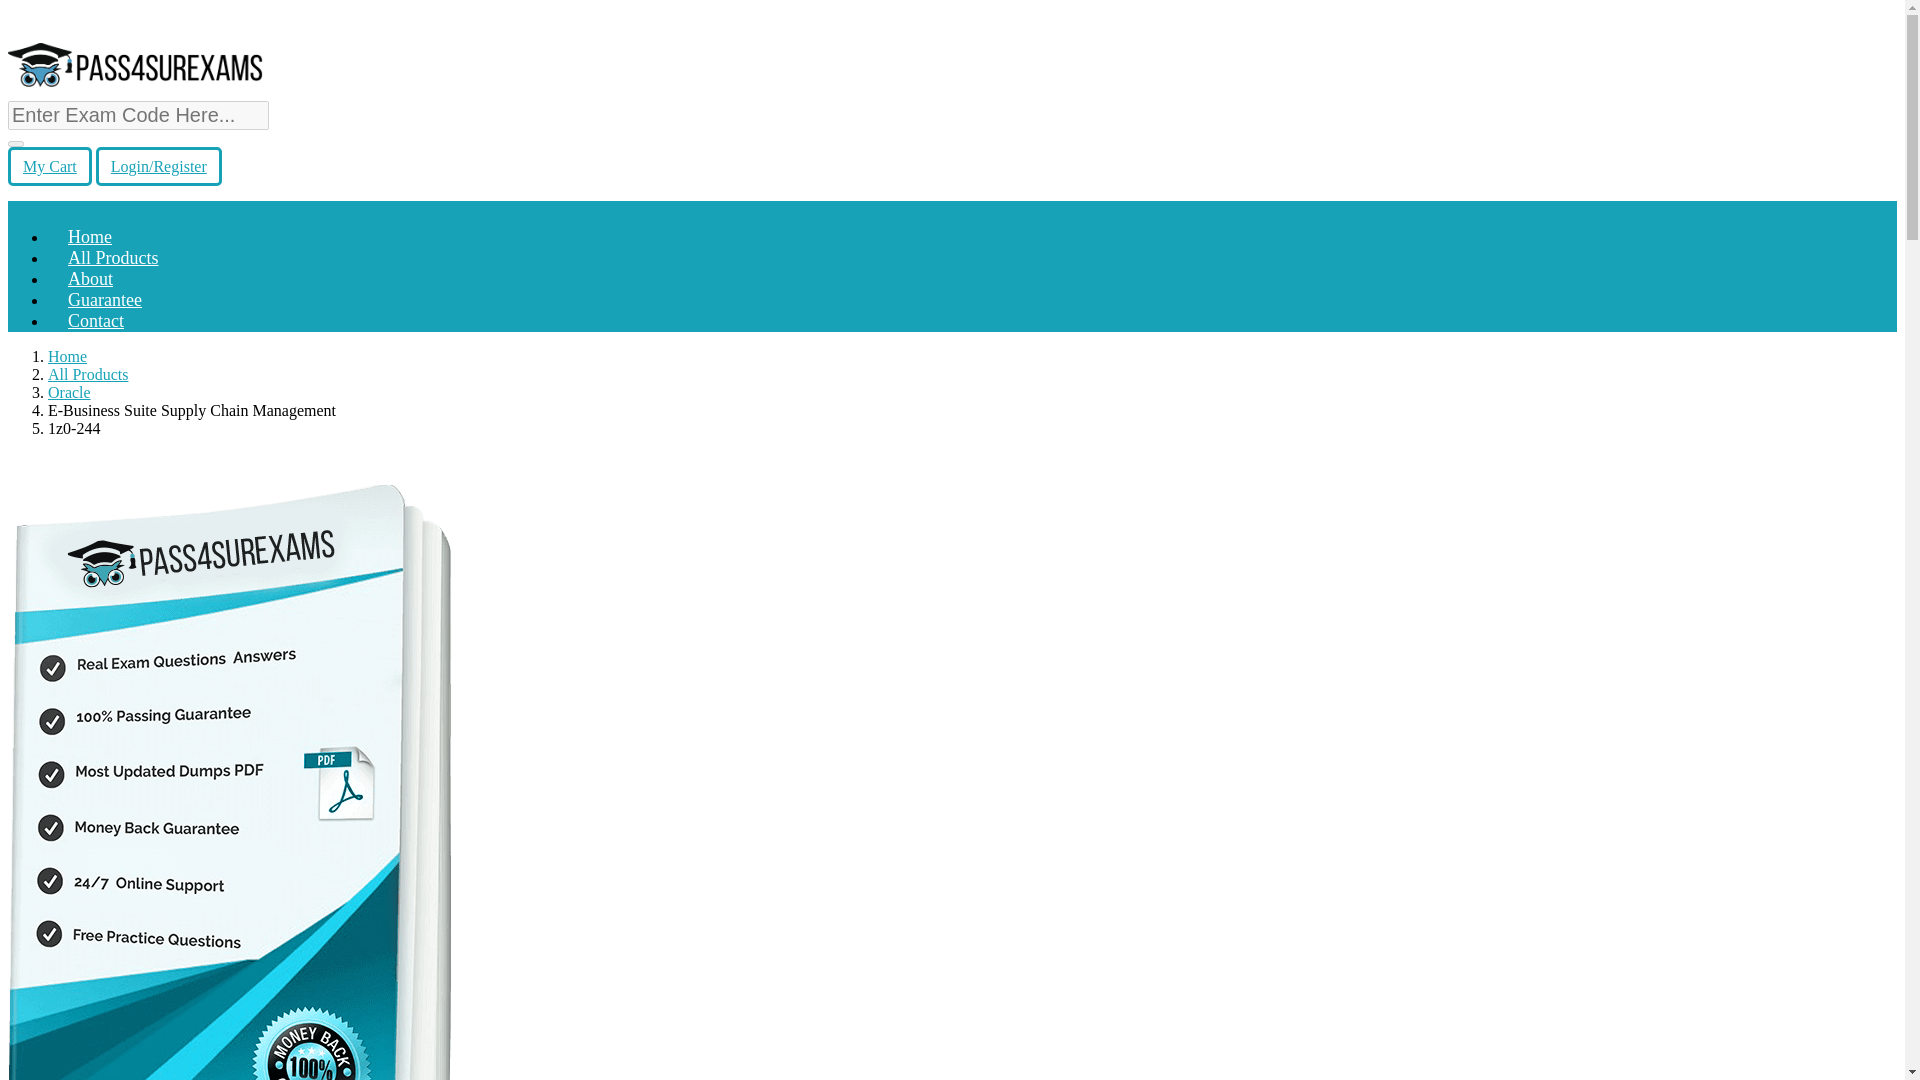 The height and width of the screenshot is (1080, 1920). Describe the element at coordinates (69, 392) in the screenshot. I see `Oracle` at that location.